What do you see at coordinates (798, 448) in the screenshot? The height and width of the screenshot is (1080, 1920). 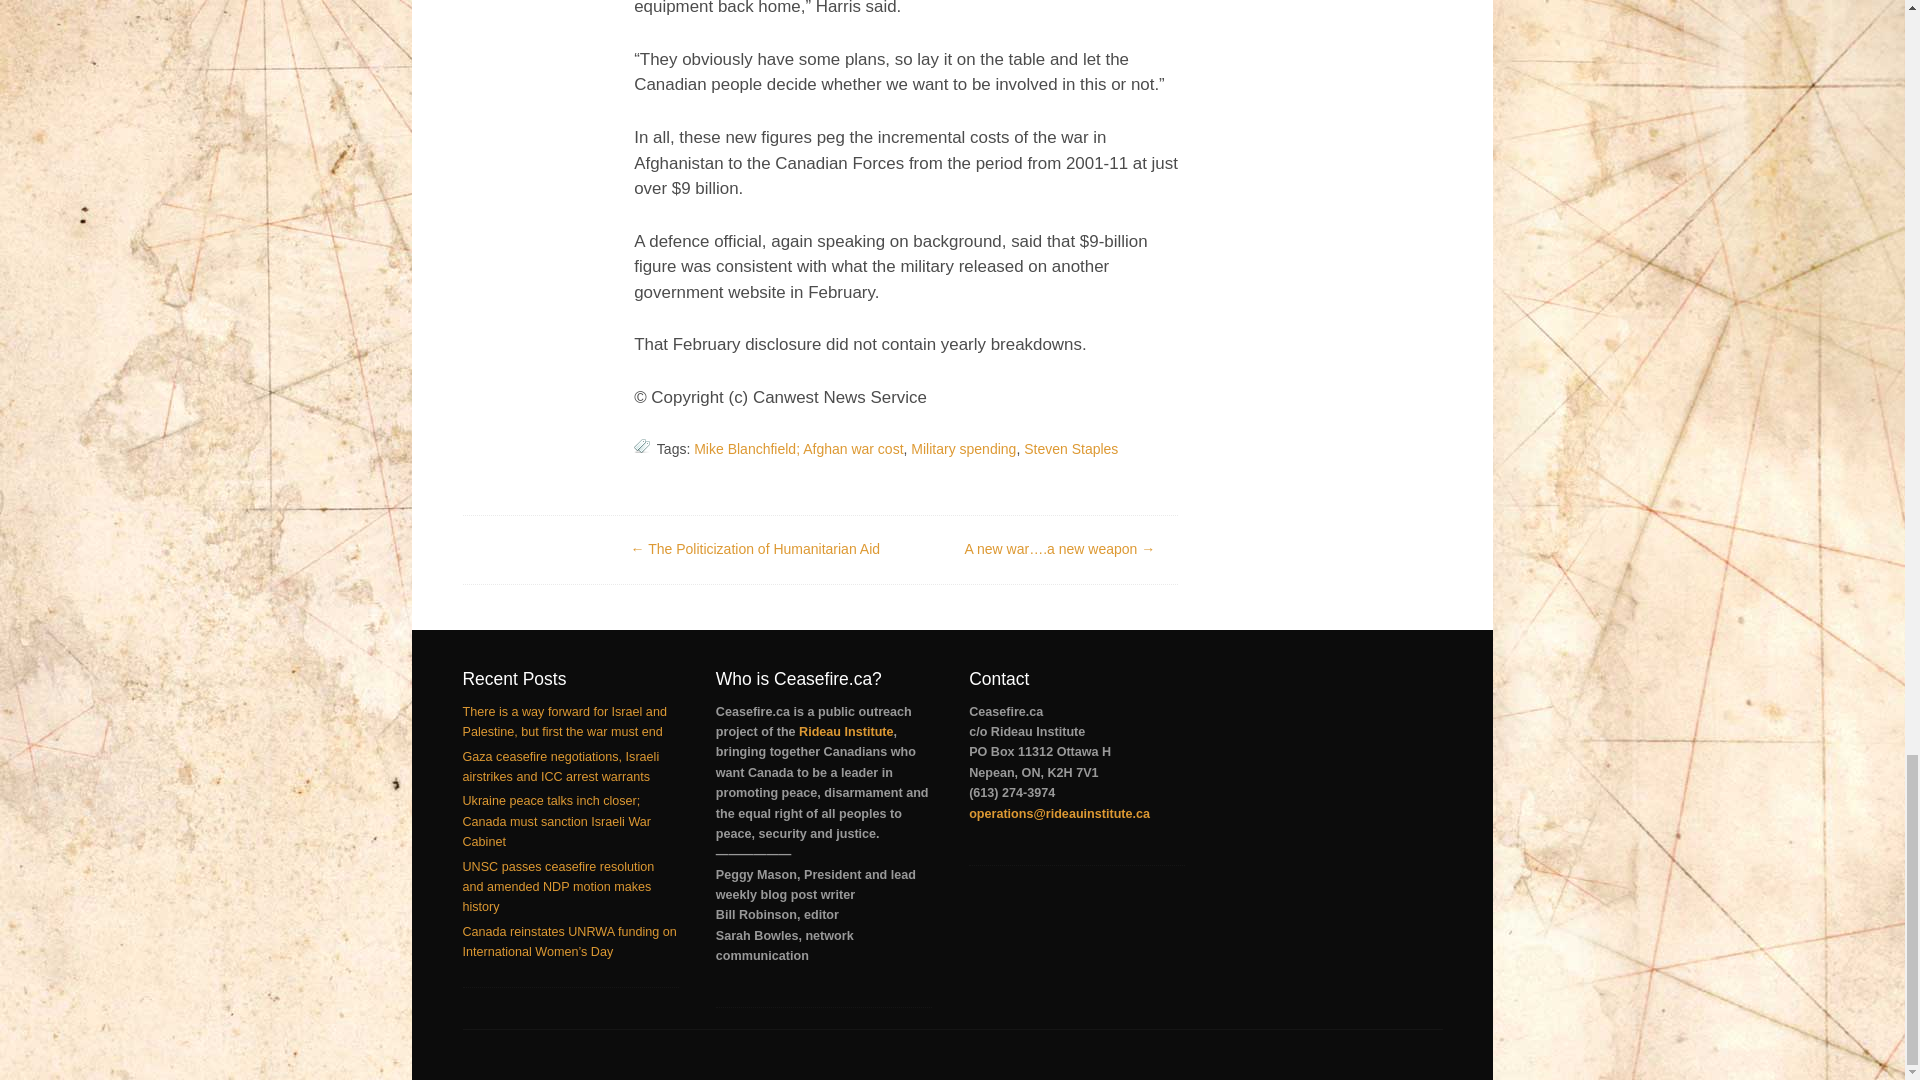 I see `Mike Blanchfield; Afghan war cost` at bounding box center [798, 448].